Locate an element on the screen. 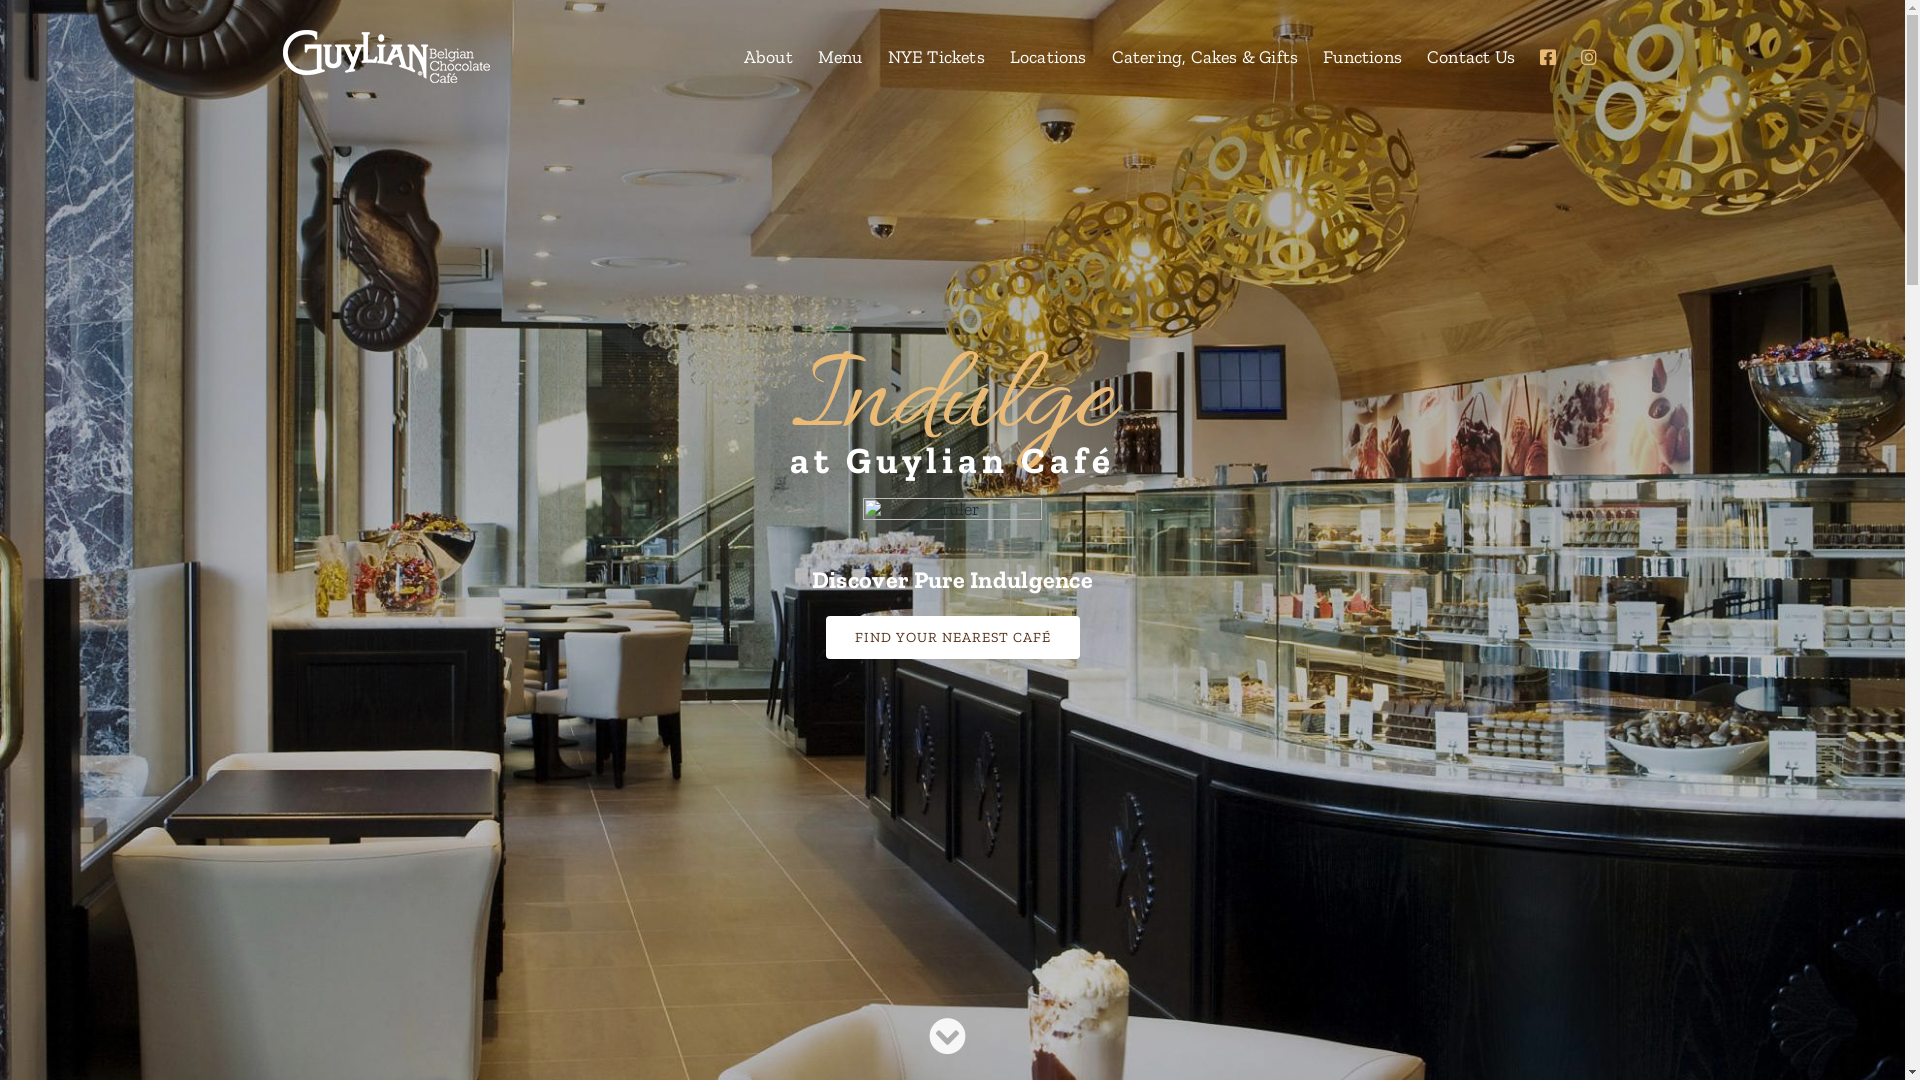  Catering, Cakes & Gifts is located at coordinates (1206, 56).